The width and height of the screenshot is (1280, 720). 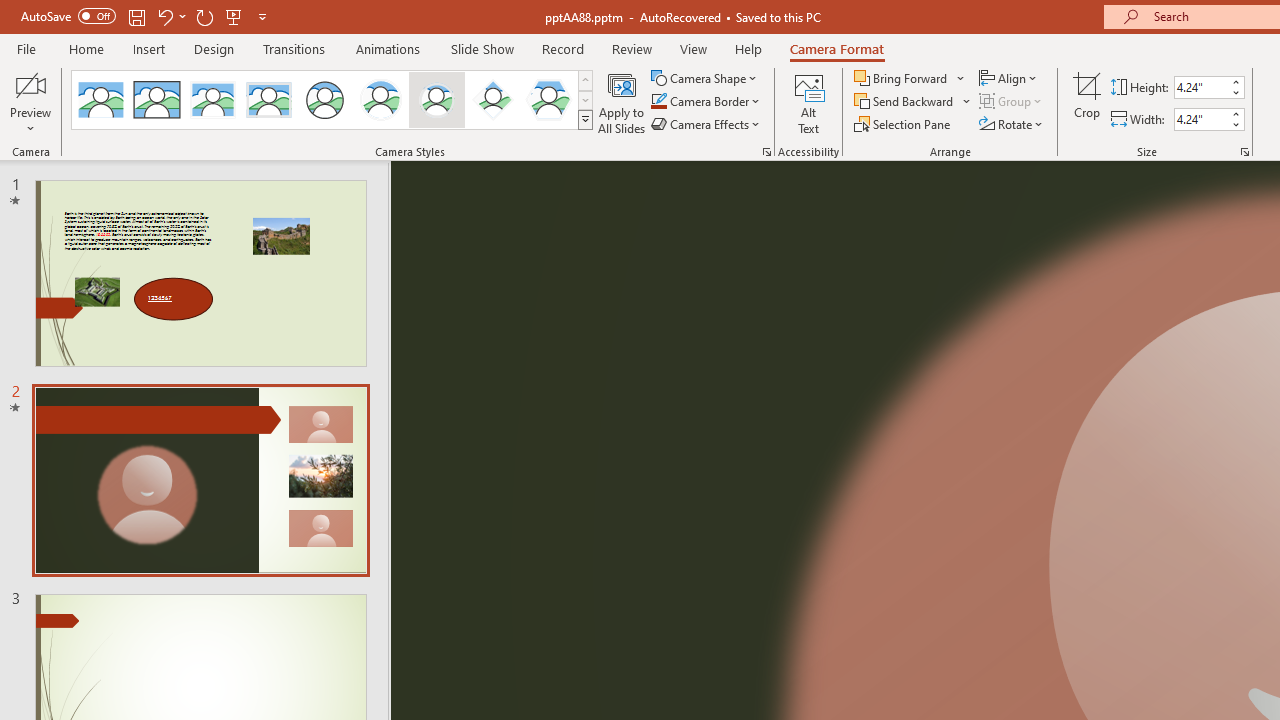 What do you see at coordinates (170, 16) in the screenshot?
I see `Undo` at bounding box center [170, 16].